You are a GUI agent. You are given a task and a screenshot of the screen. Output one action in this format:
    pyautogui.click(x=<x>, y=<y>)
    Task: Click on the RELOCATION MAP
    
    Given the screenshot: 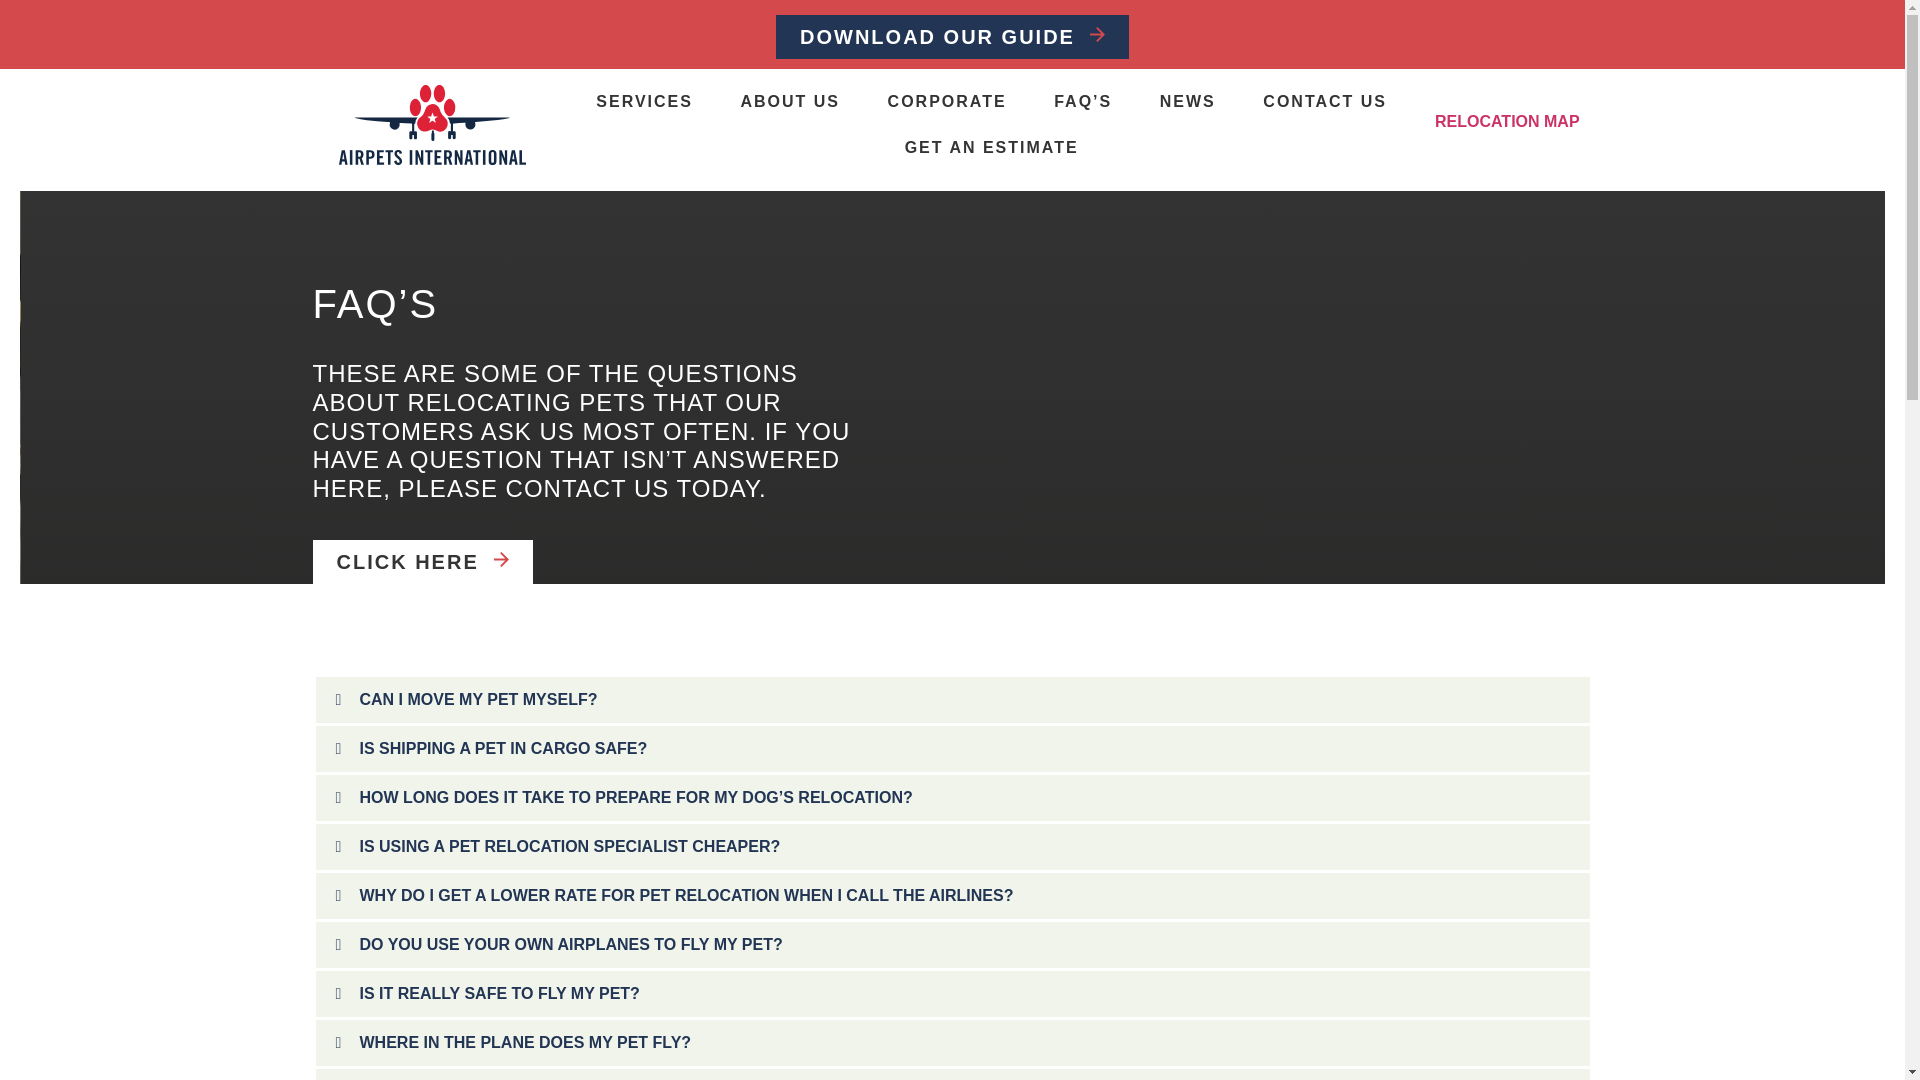 What is the action you would take?
    pyautogui.click(x=1507, y=121)
    